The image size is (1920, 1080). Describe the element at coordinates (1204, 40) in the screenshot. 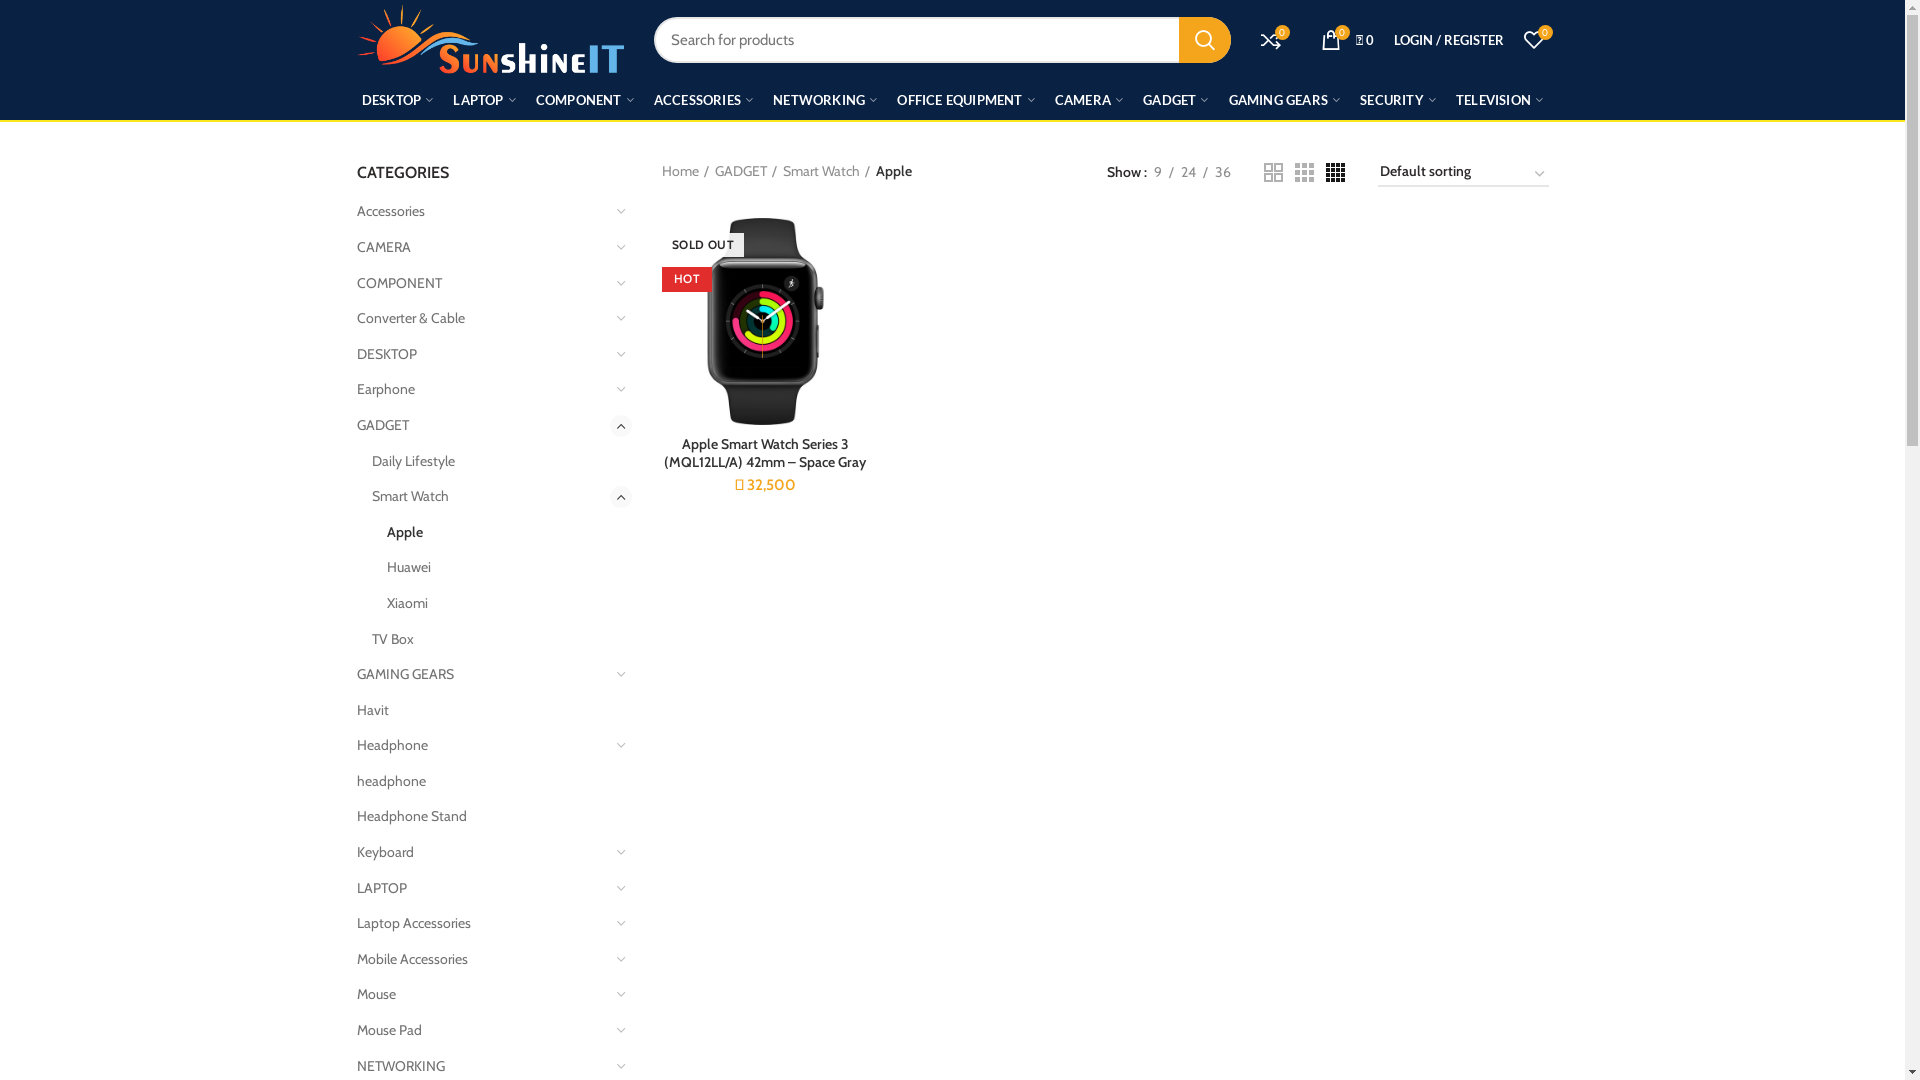

I see `SEARCH` at that location.